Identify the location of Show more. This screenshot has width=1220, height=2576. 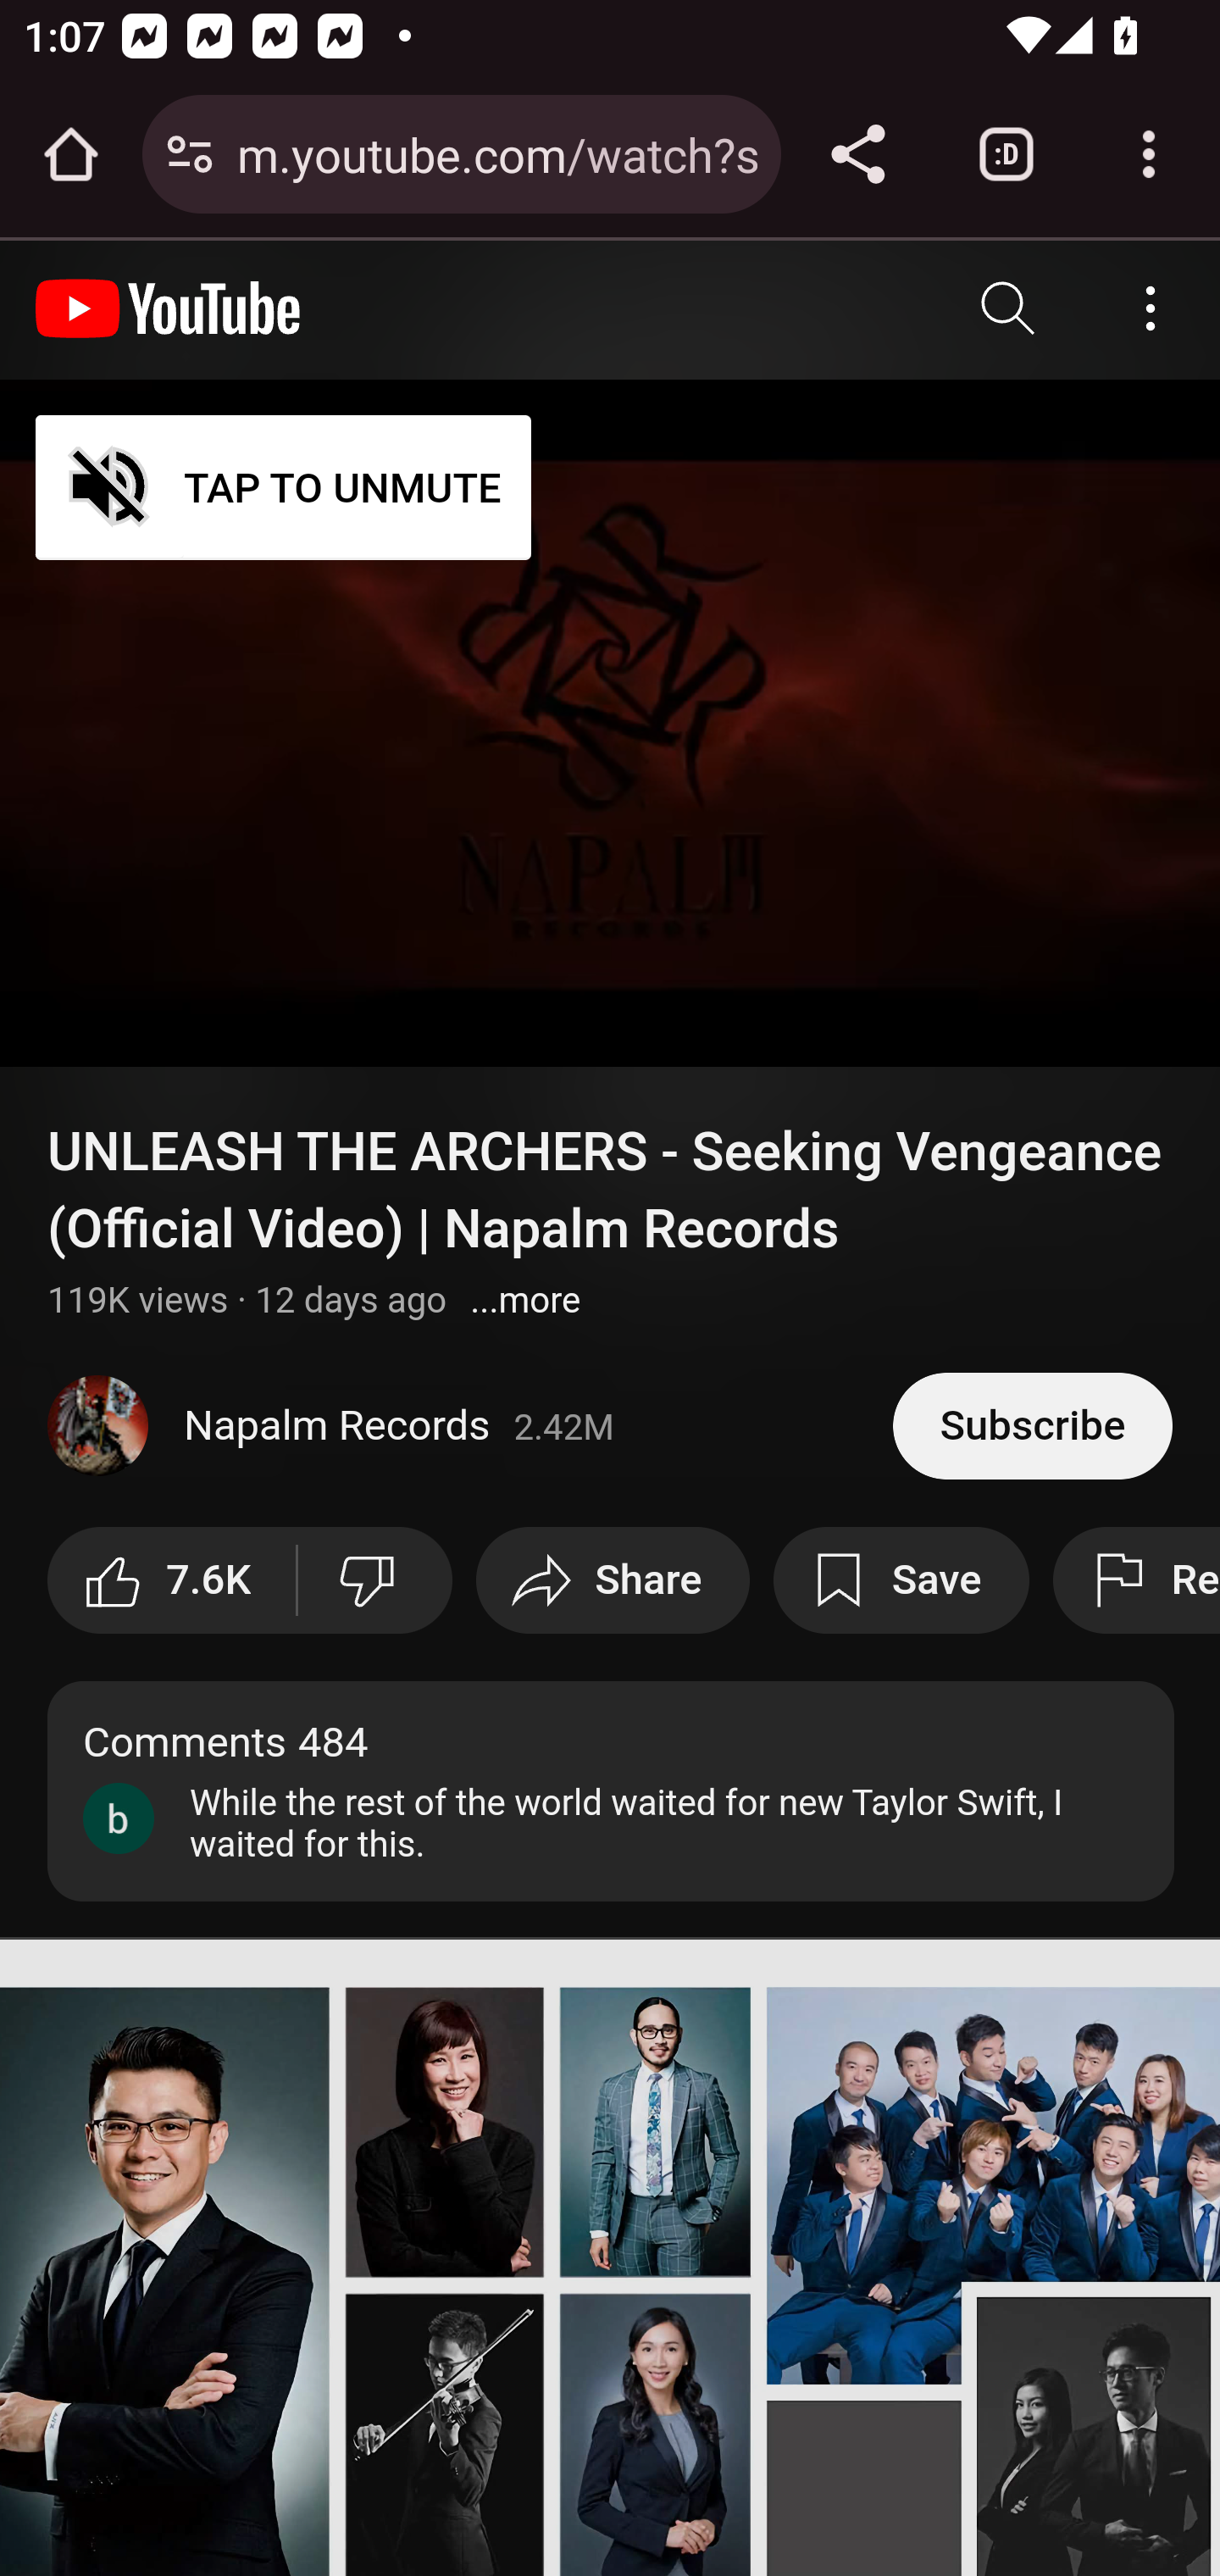
(525, 1299).